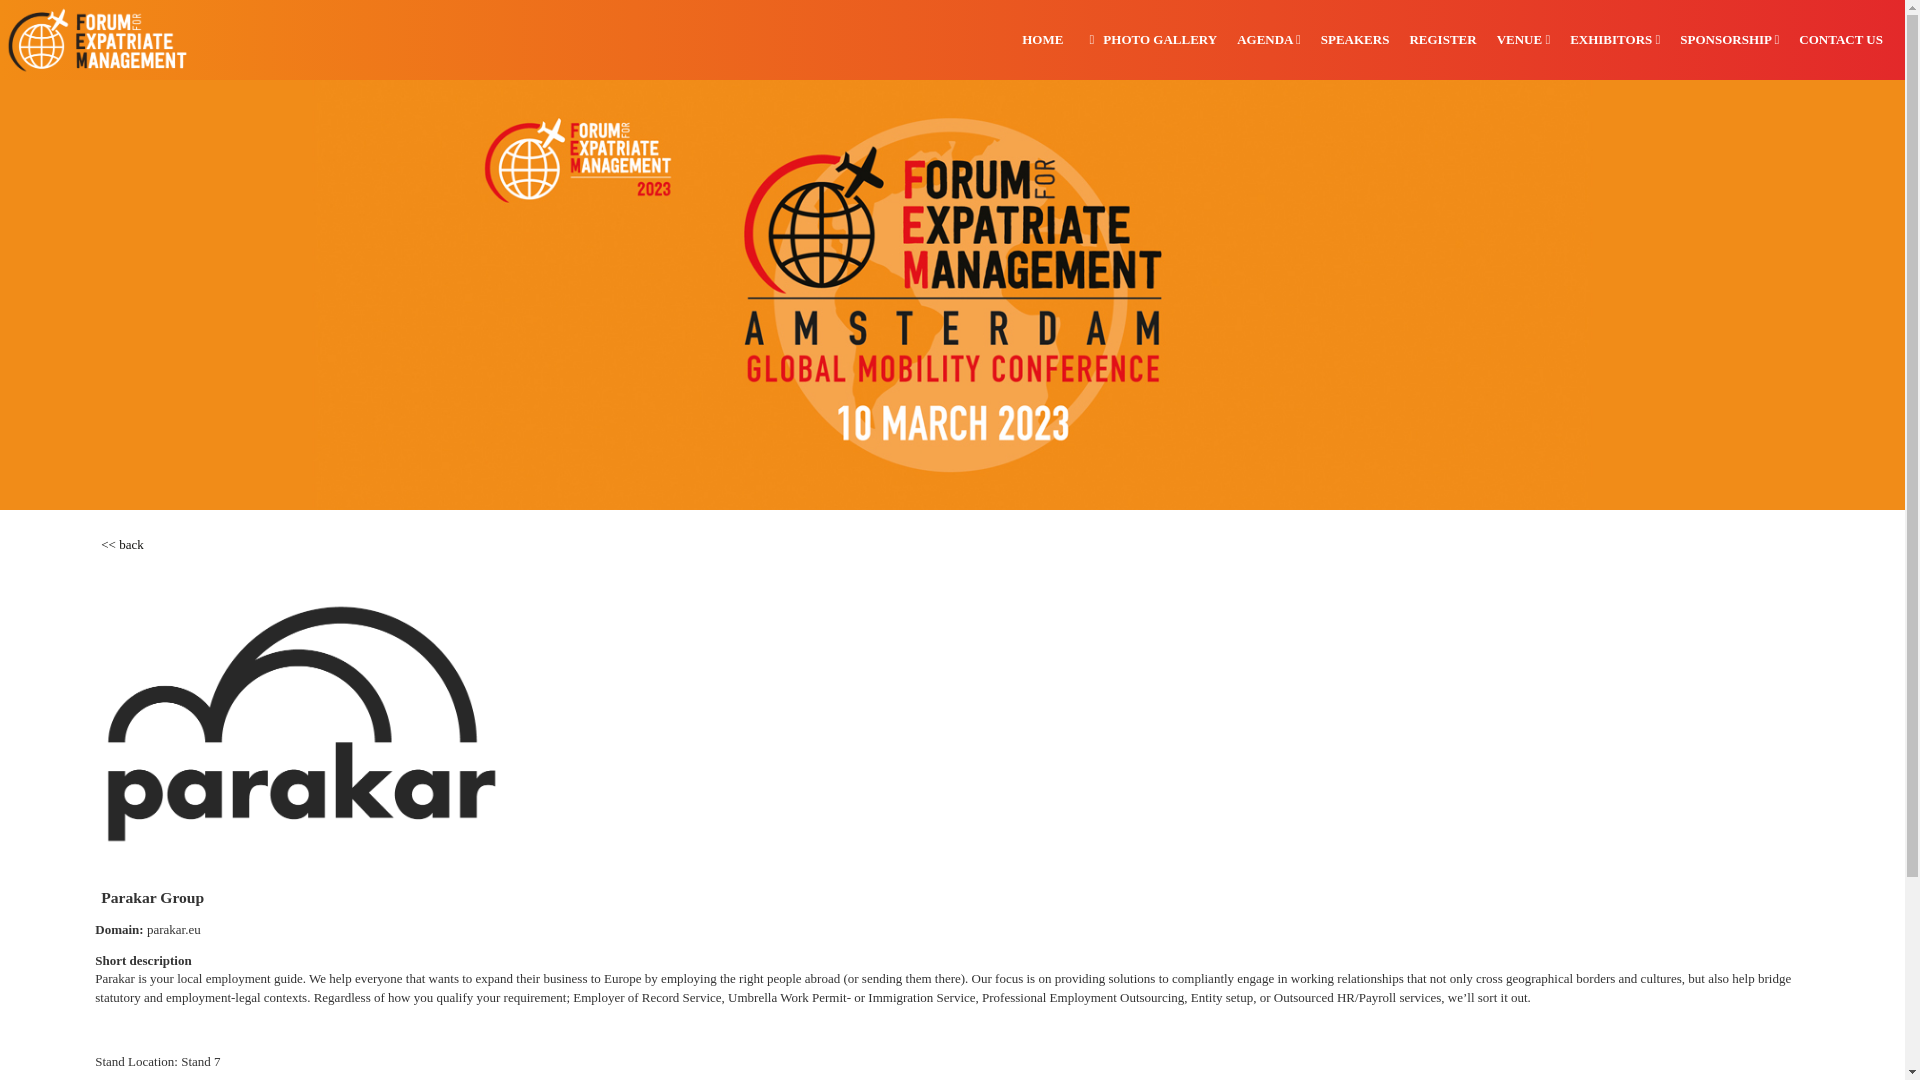 The image size is (1920, 1080). What do you see at coordinates (1042, 40) in the screenshot?
I see `HOME` at bounding box center [1042, 40].